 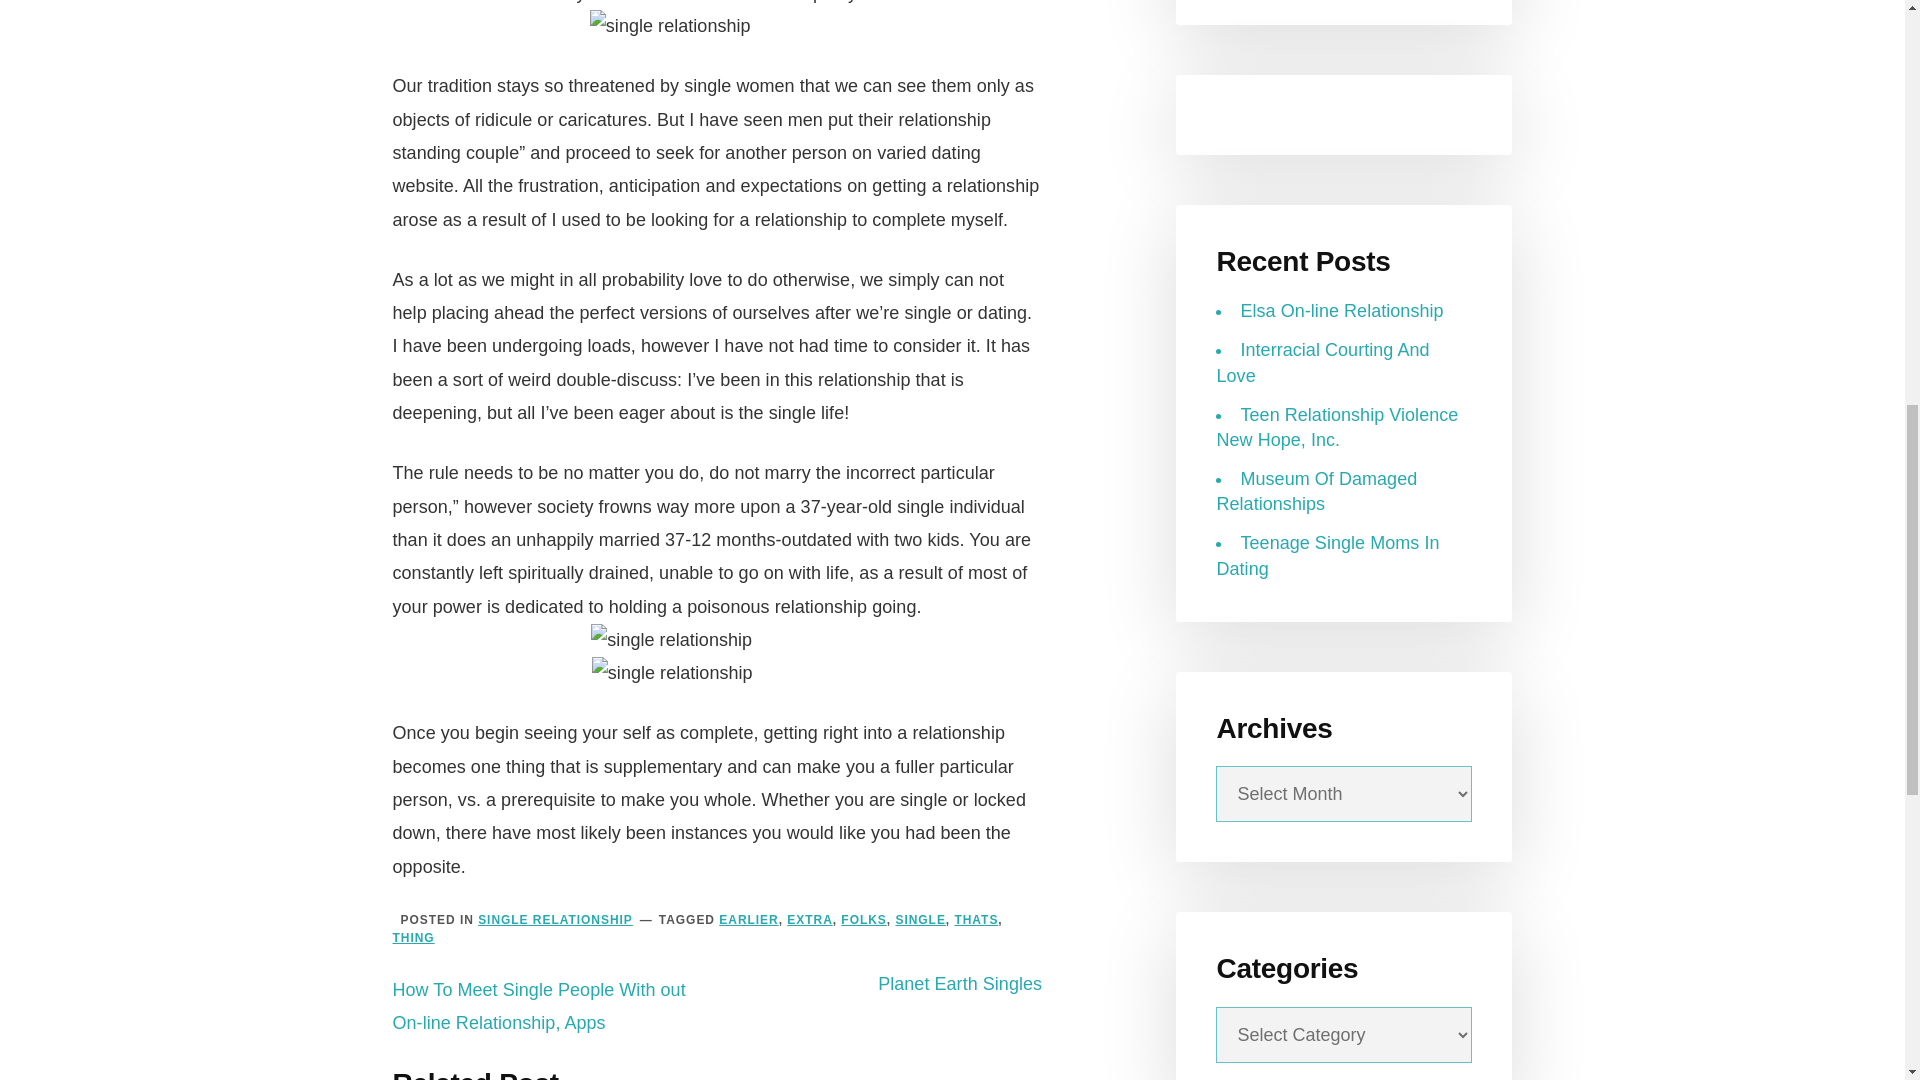 I want to click on FOLKS, so click(x=862, y=919).